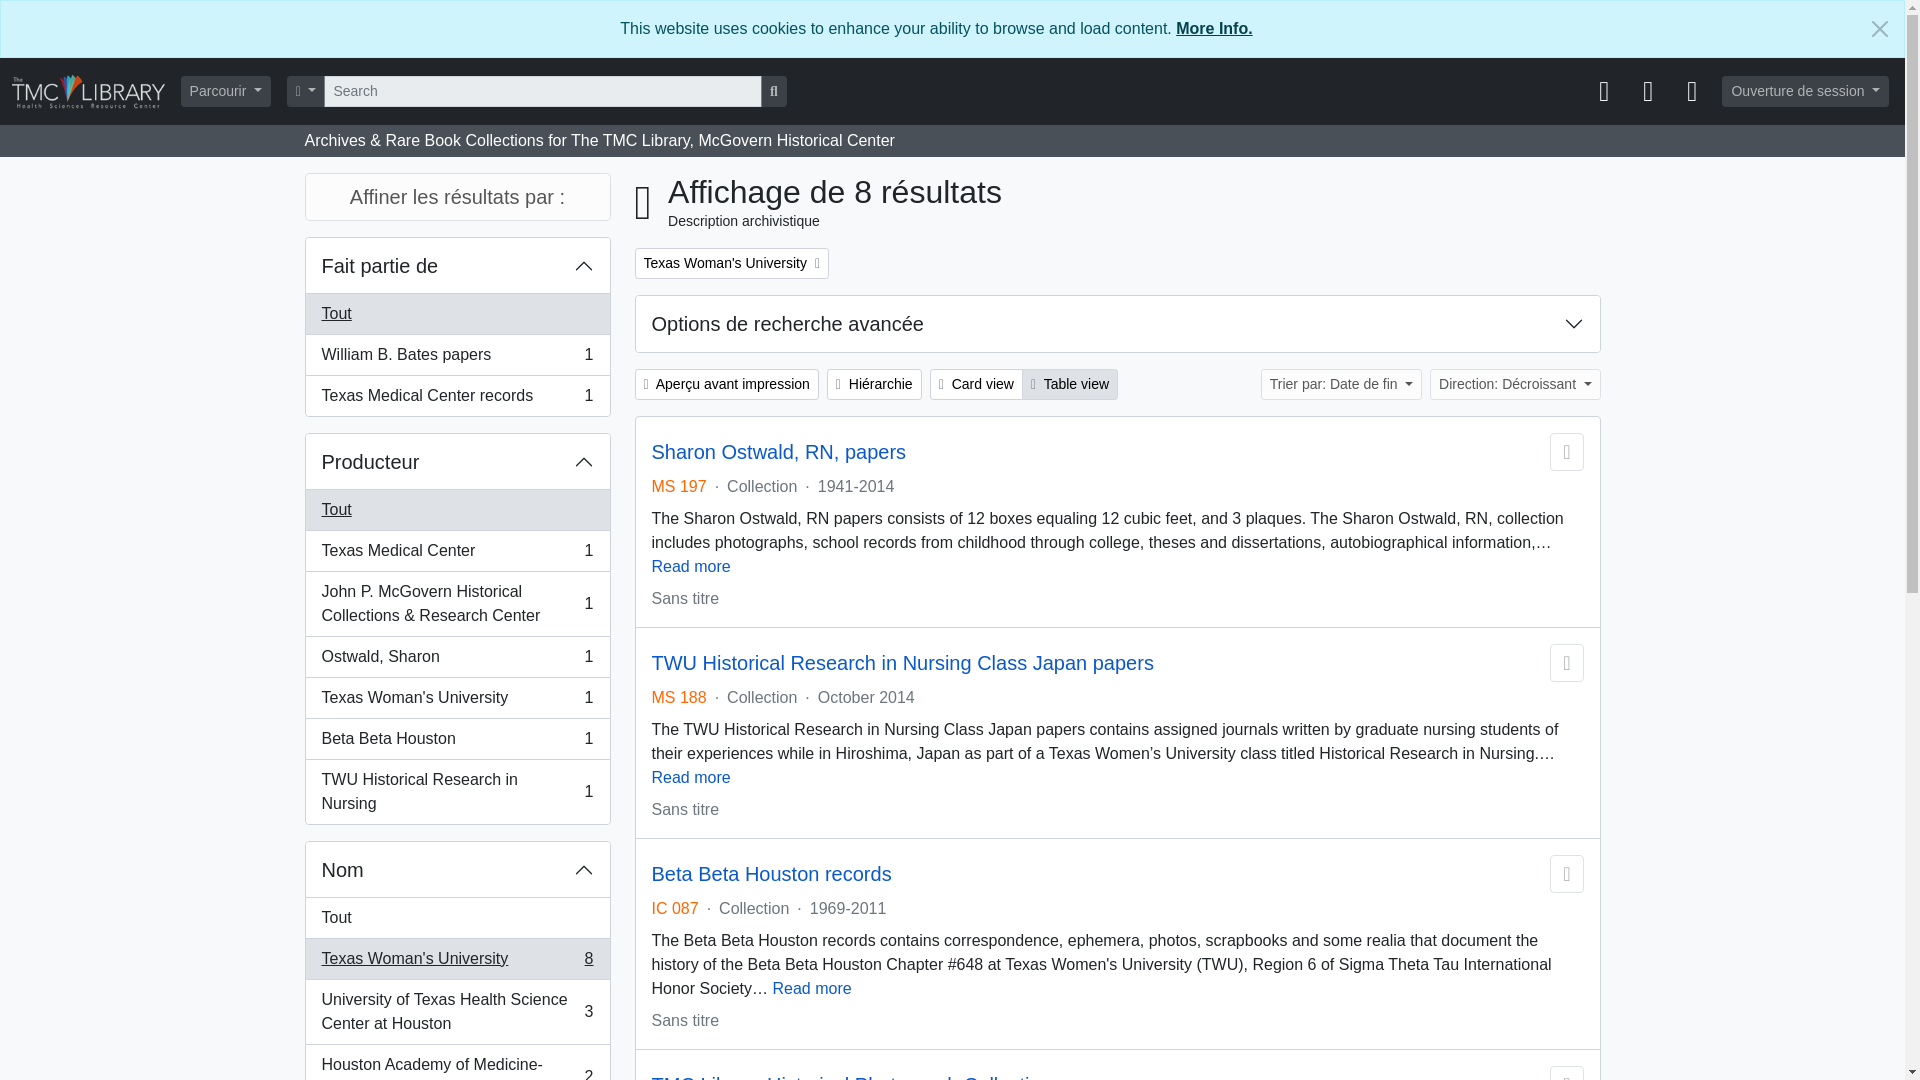 The image size is (1920, 1080). I want to click on More Info., so click(1213, 28).